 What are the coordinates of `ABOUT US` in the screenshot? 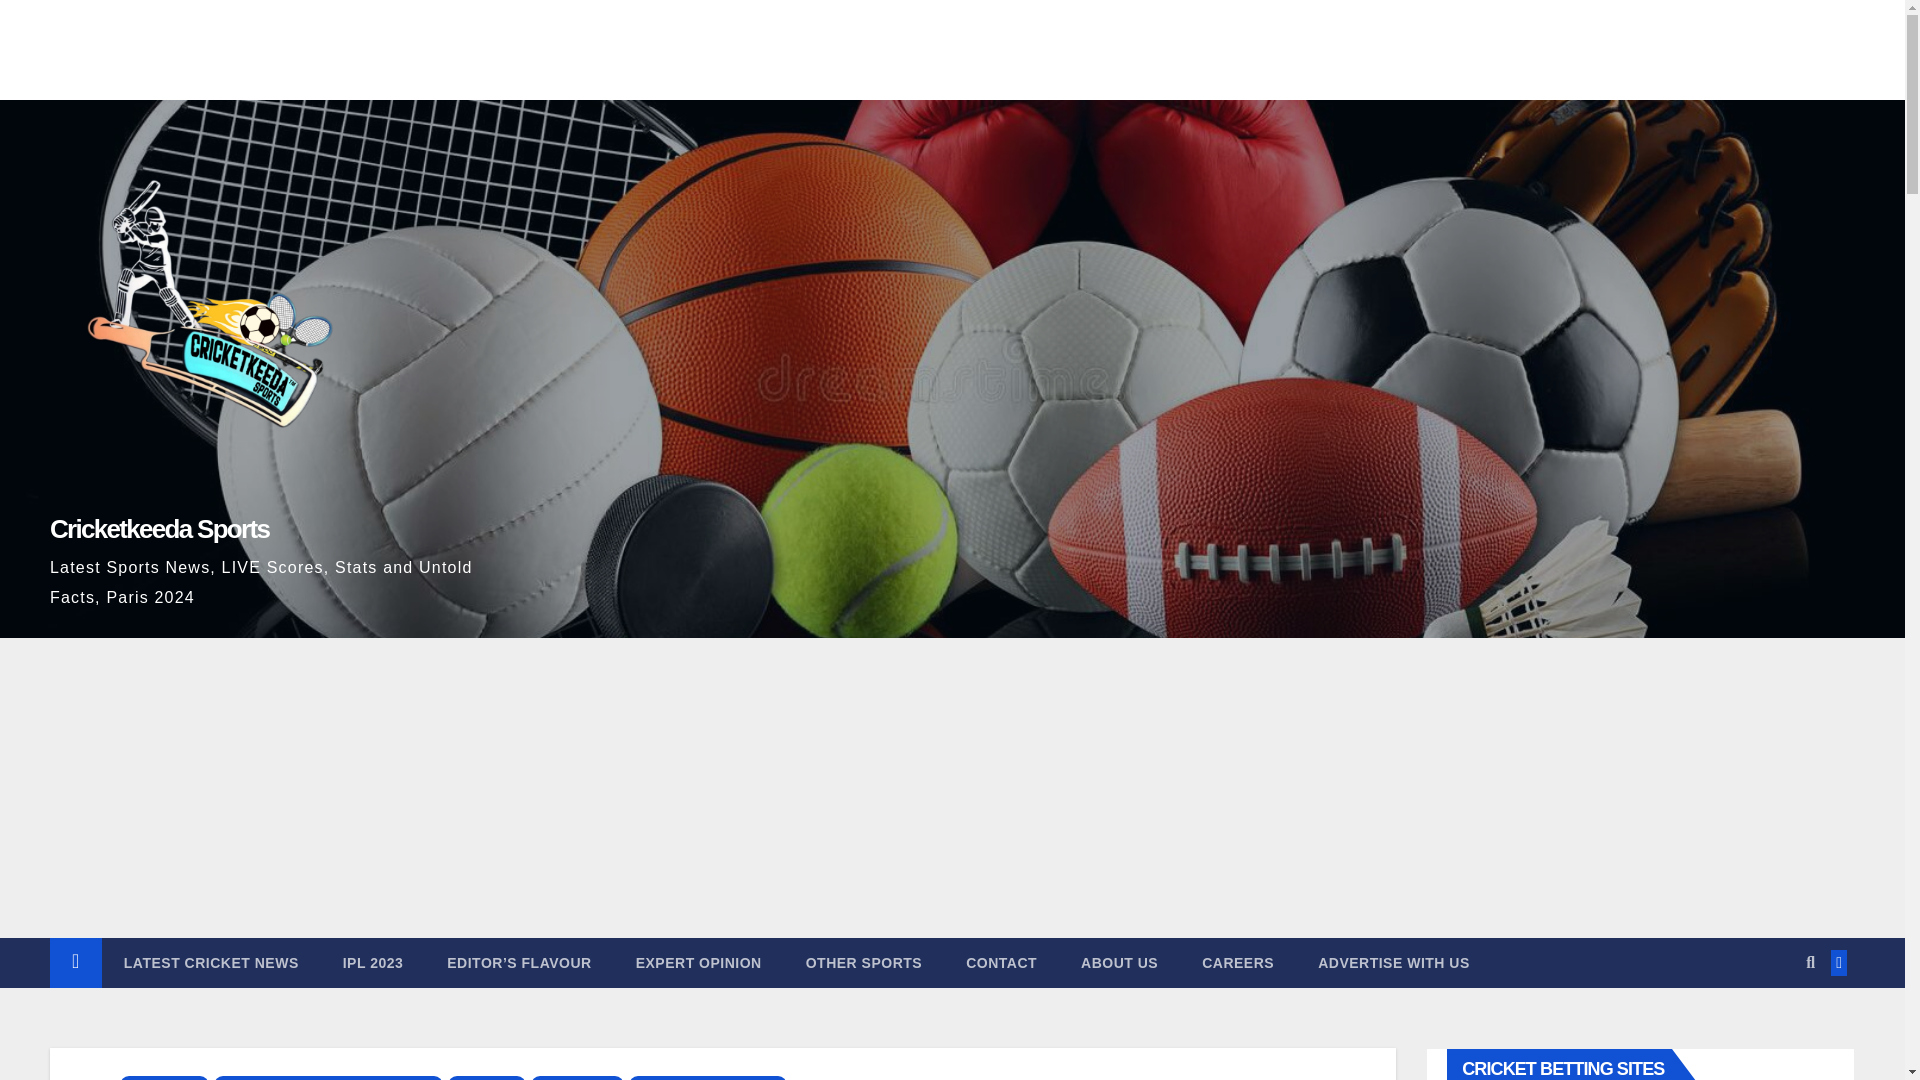 It's located at (1120, 963).